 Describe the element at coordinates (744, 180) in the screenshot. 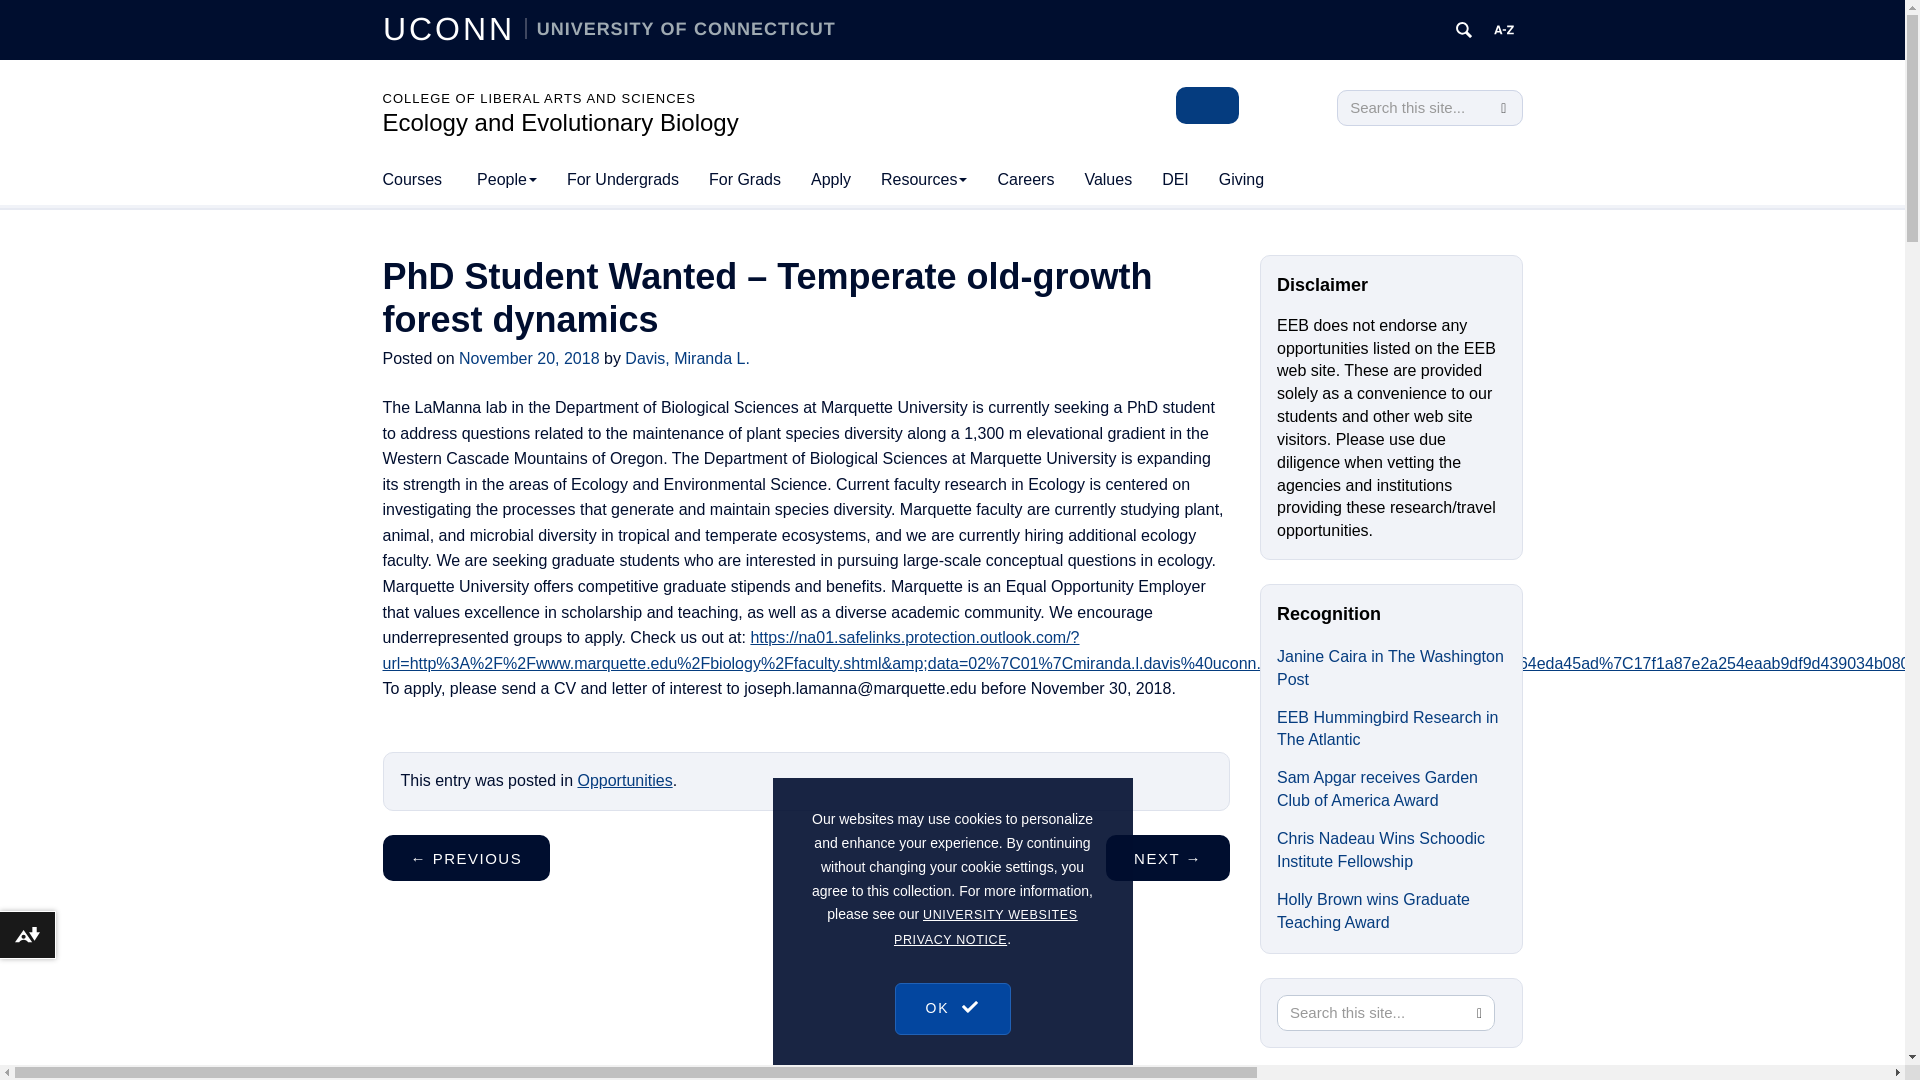

I see `For Grads` at that location.